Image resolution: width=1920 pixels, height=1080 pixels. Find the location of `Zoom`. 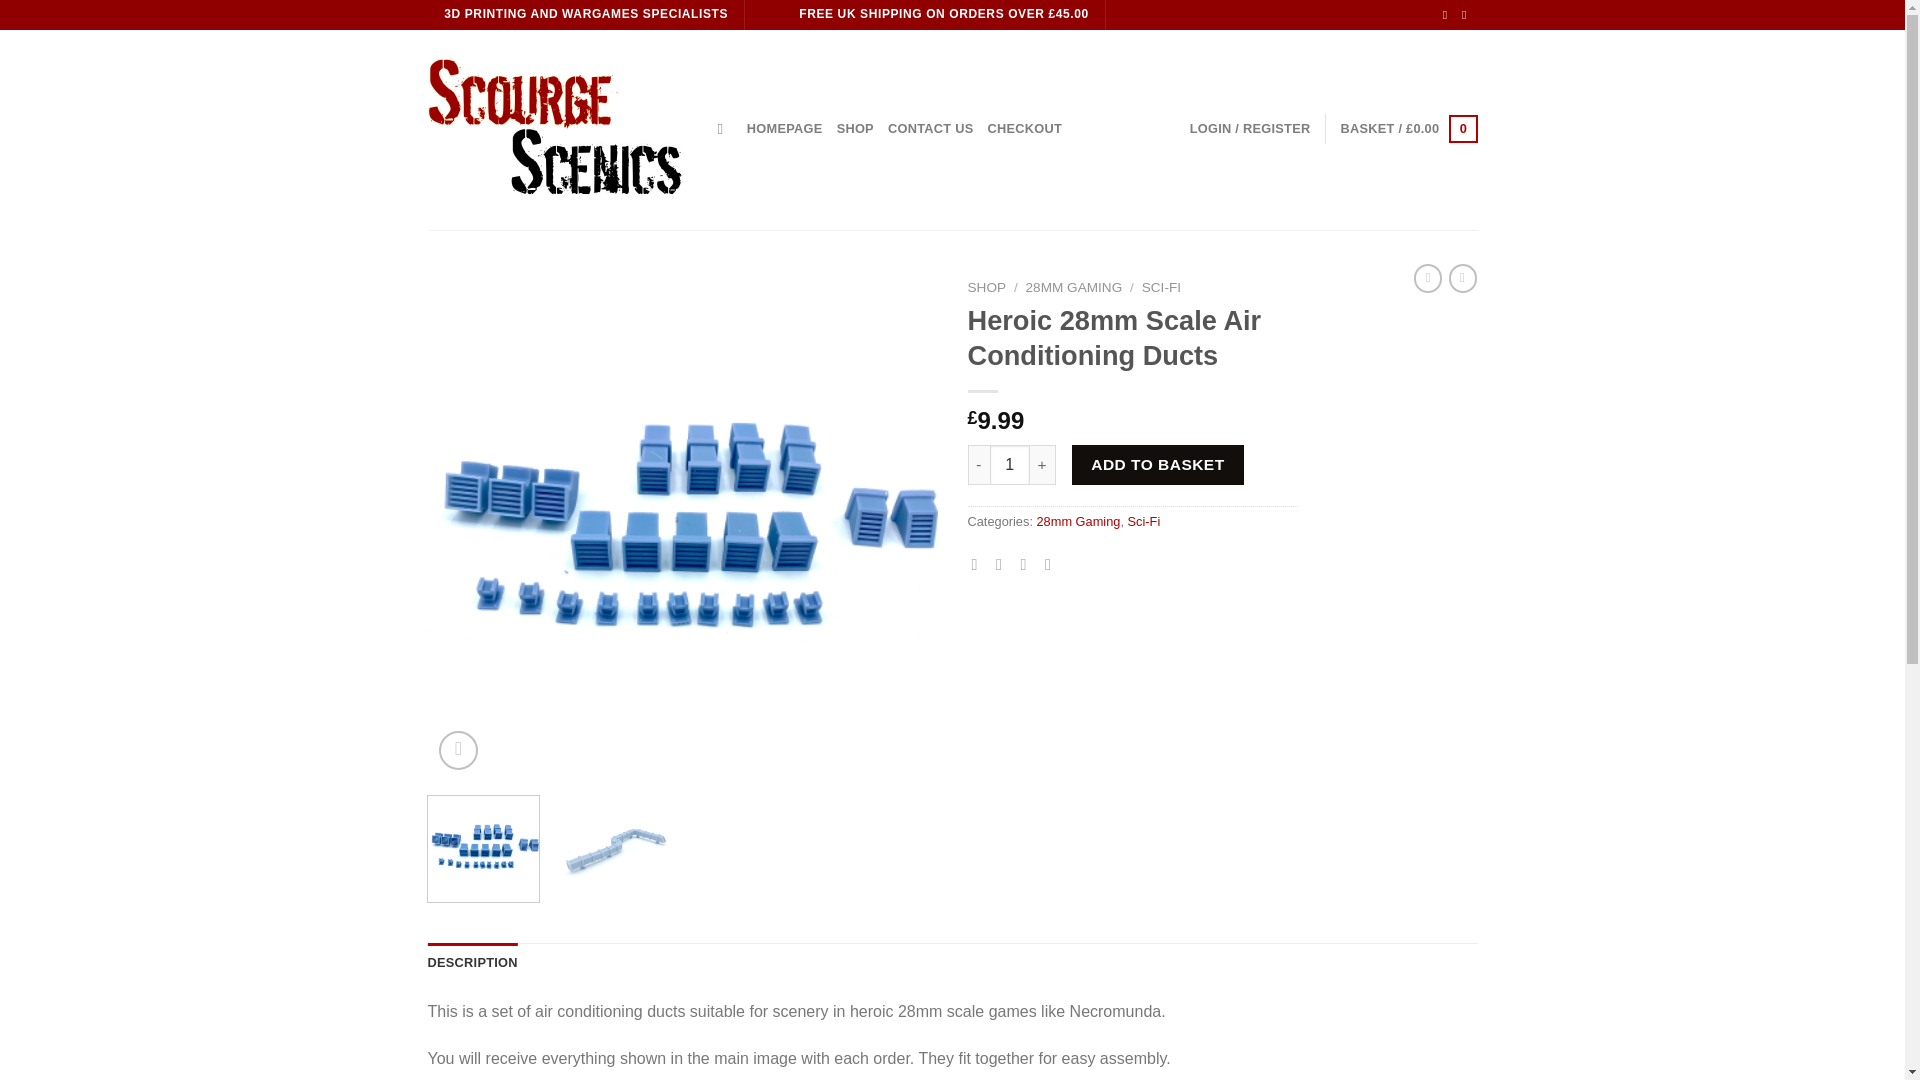

Zoom is located at coordinates (458, 750).